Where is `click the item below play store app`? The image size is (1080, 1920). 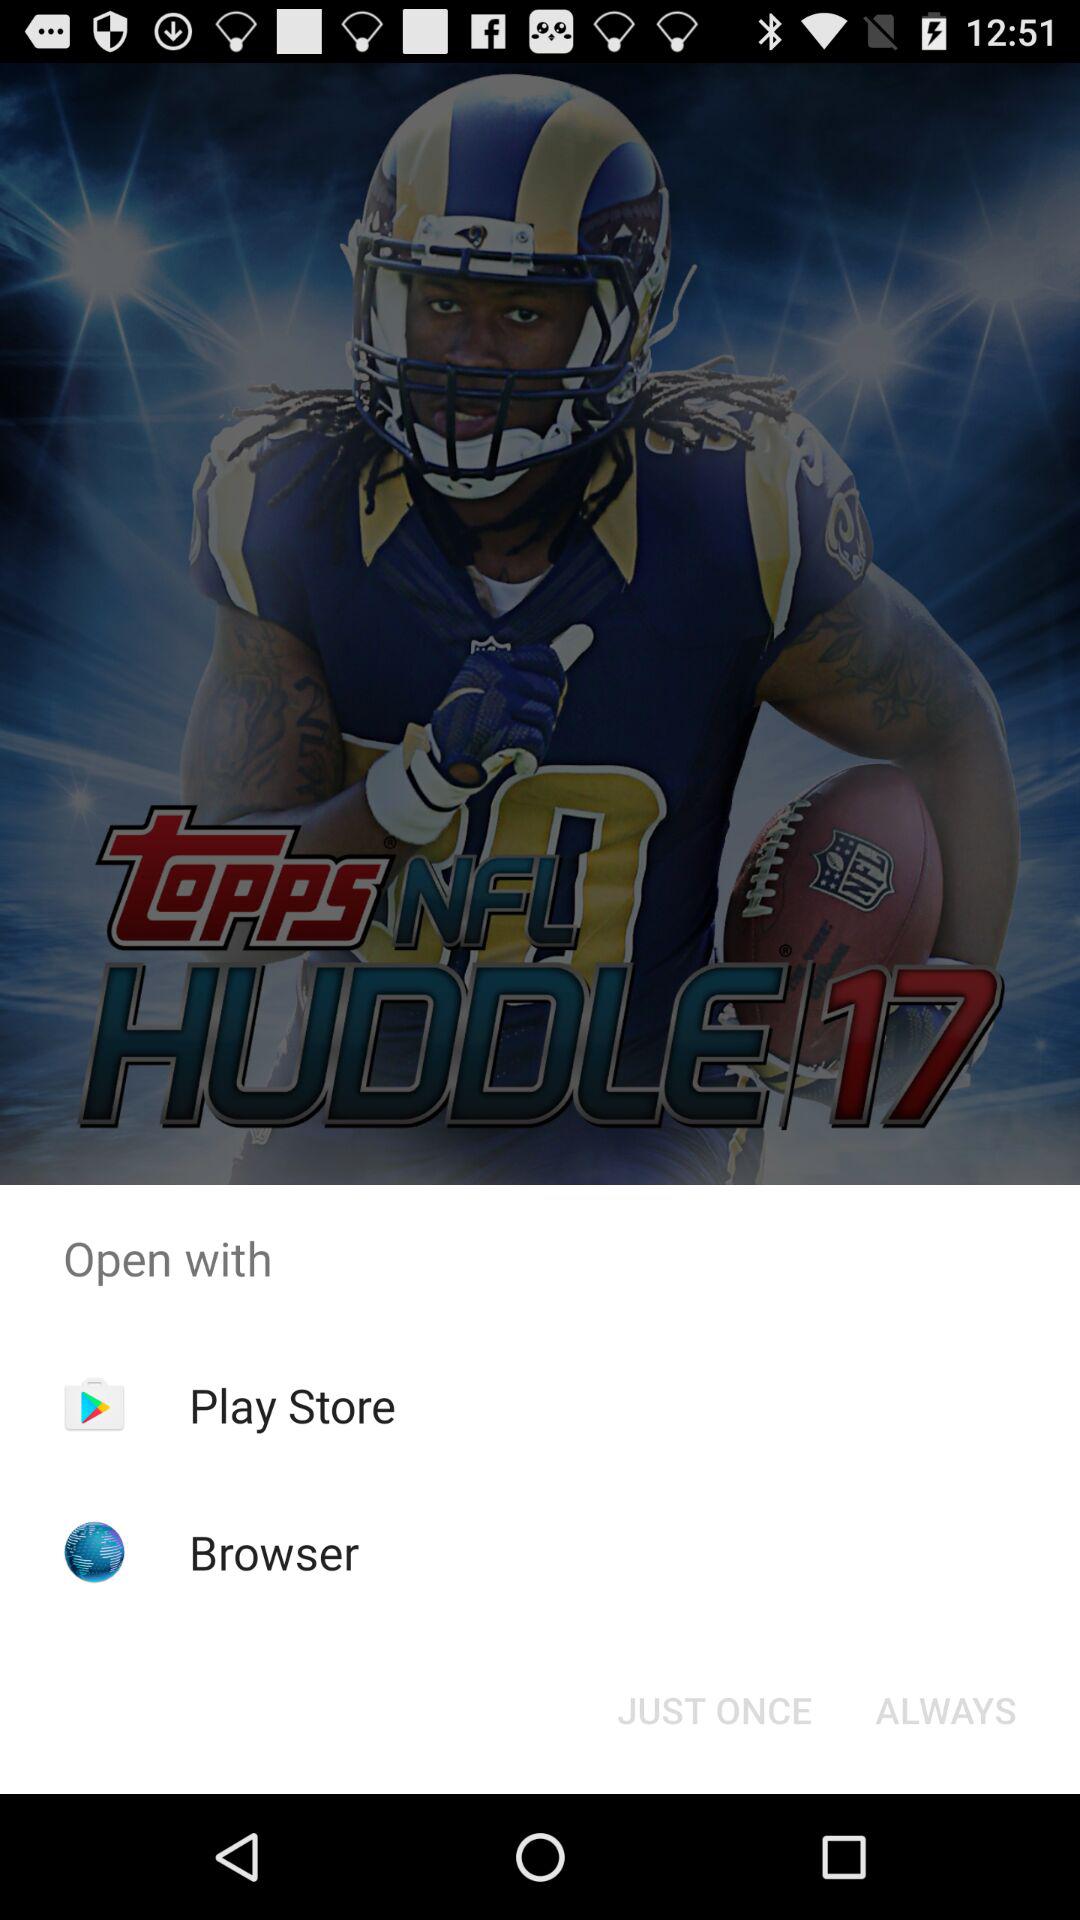
click the item below play store app is located at coordinates (274, 1552).